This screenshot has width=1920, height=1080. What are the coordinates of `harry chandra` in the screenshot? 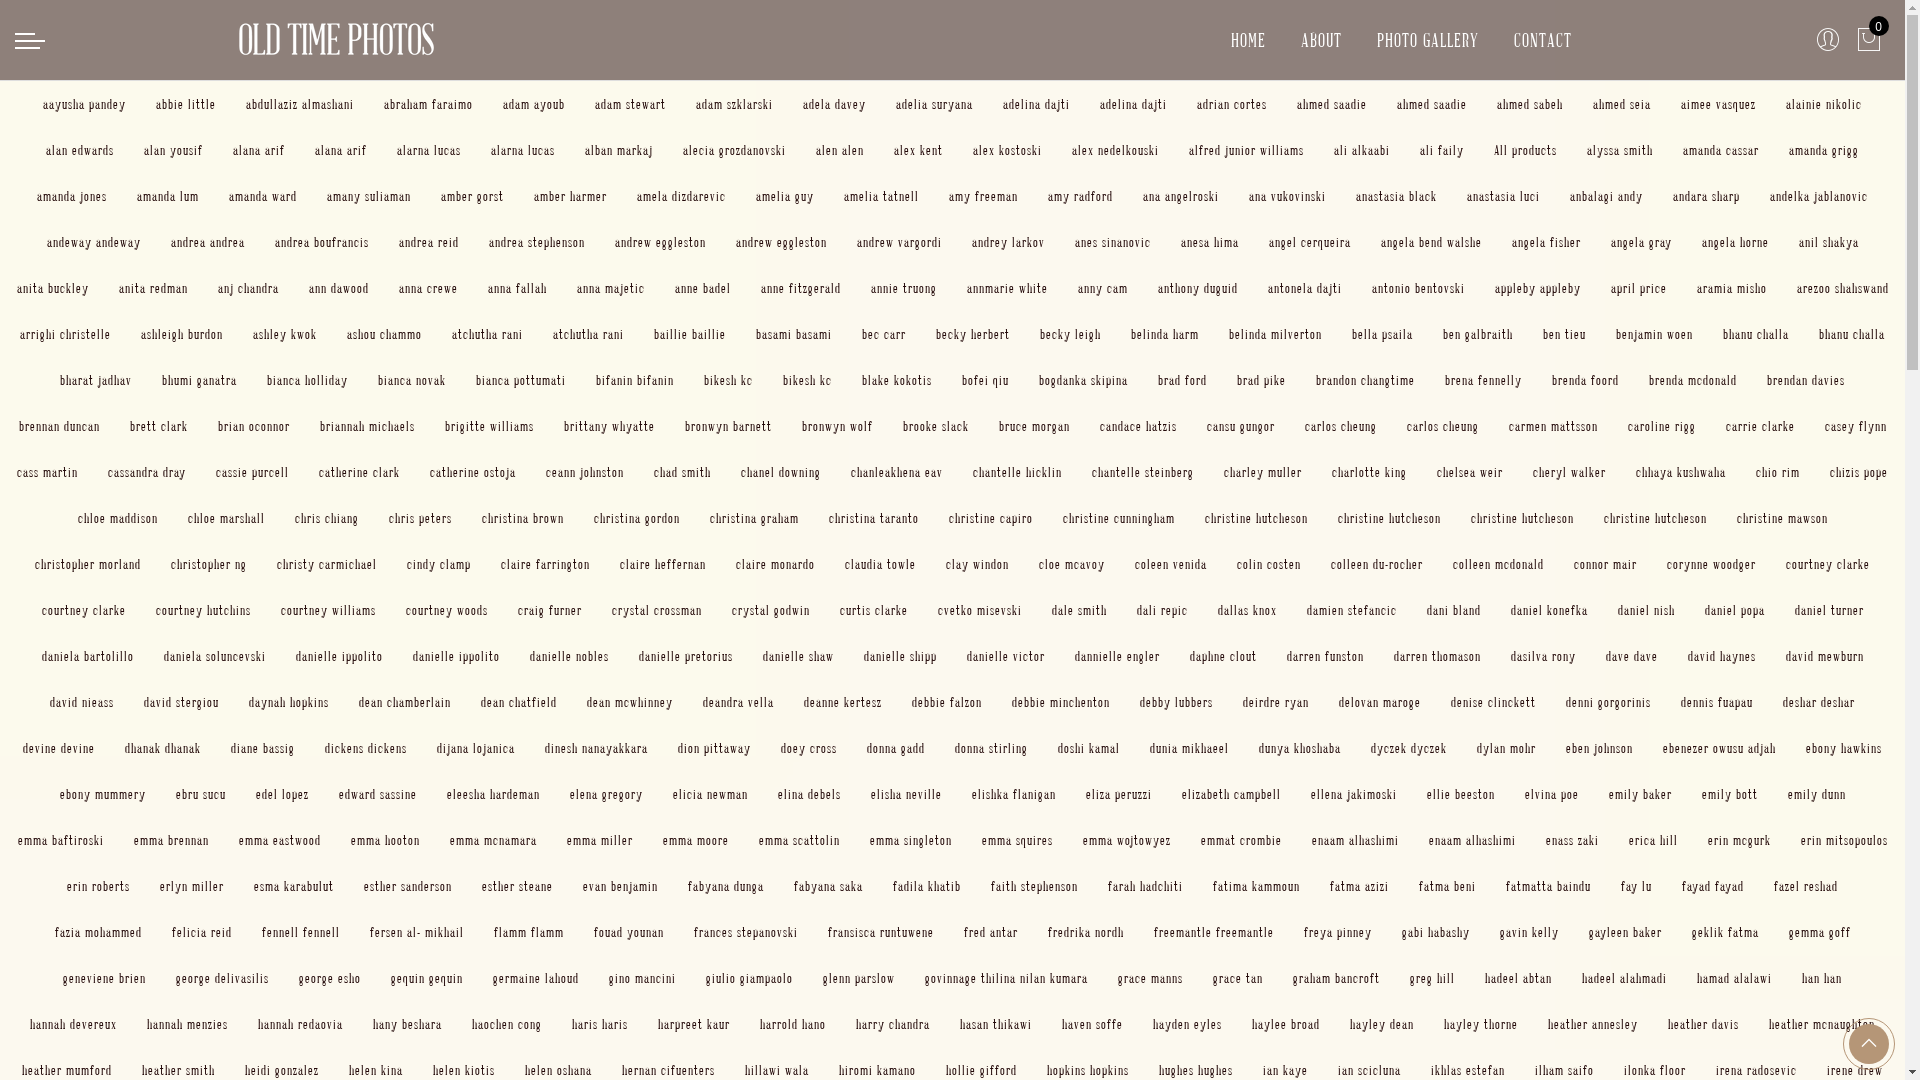 It's located at (893, 1024).